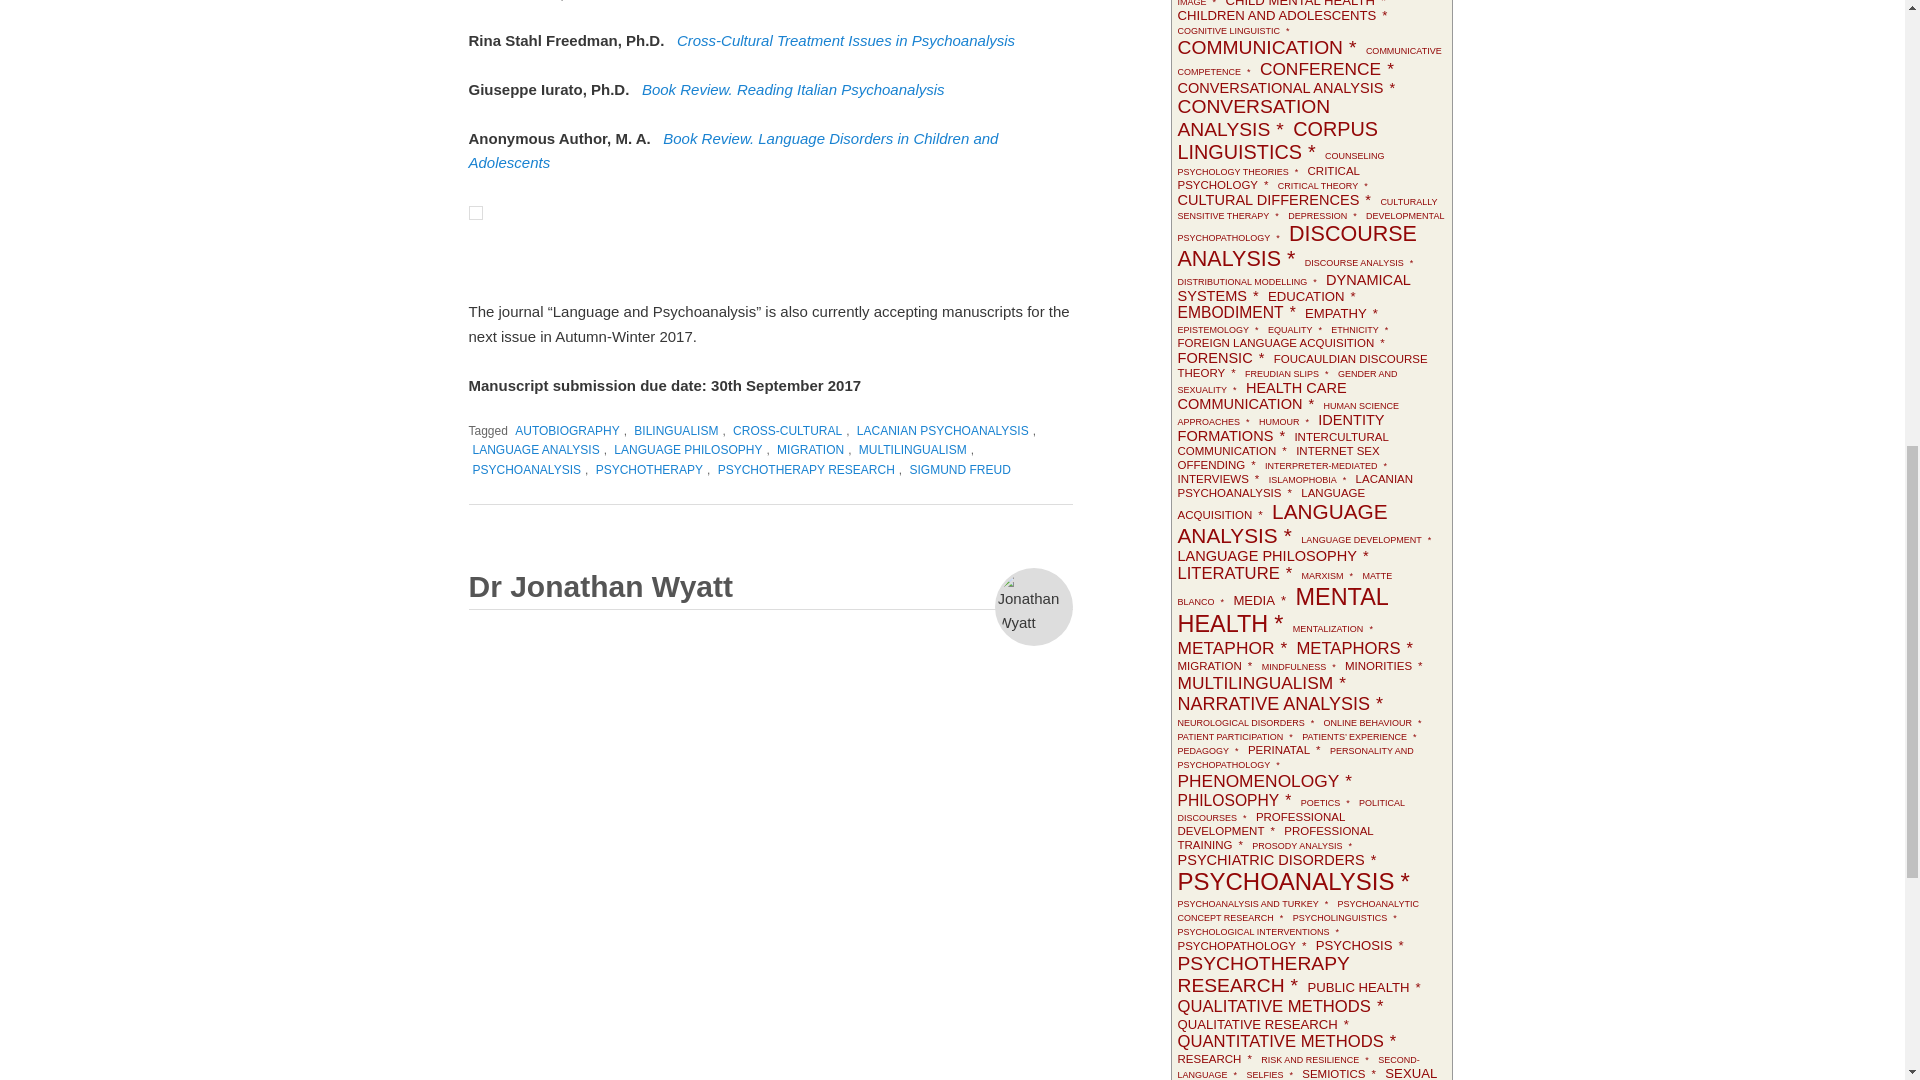  What do you see at coordinates (675, 431) in the screenshot?
I see `BILINGUALISM` at bounding box center [675, 431].